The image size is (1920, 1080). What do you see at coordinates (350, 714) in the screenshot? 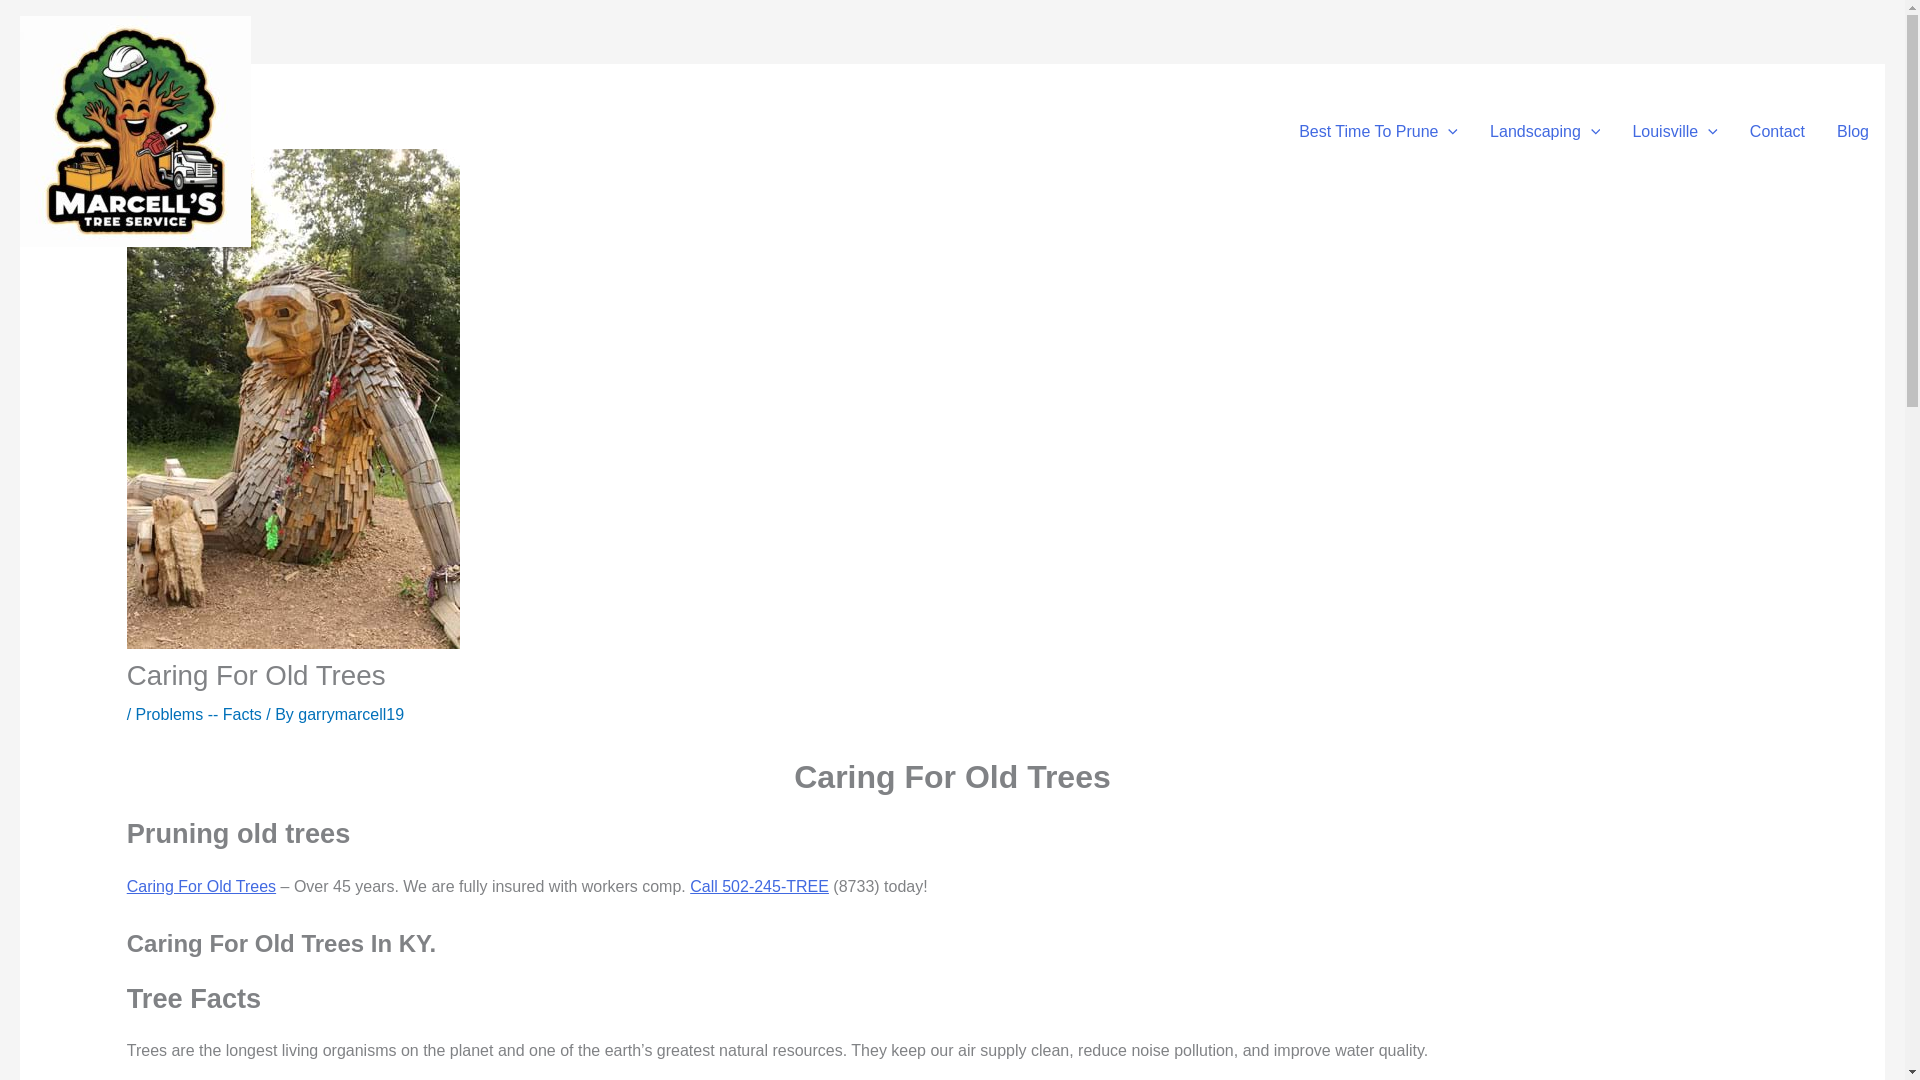
I see `View all posts by garrymarcell19` at bounding box center [350, 714].